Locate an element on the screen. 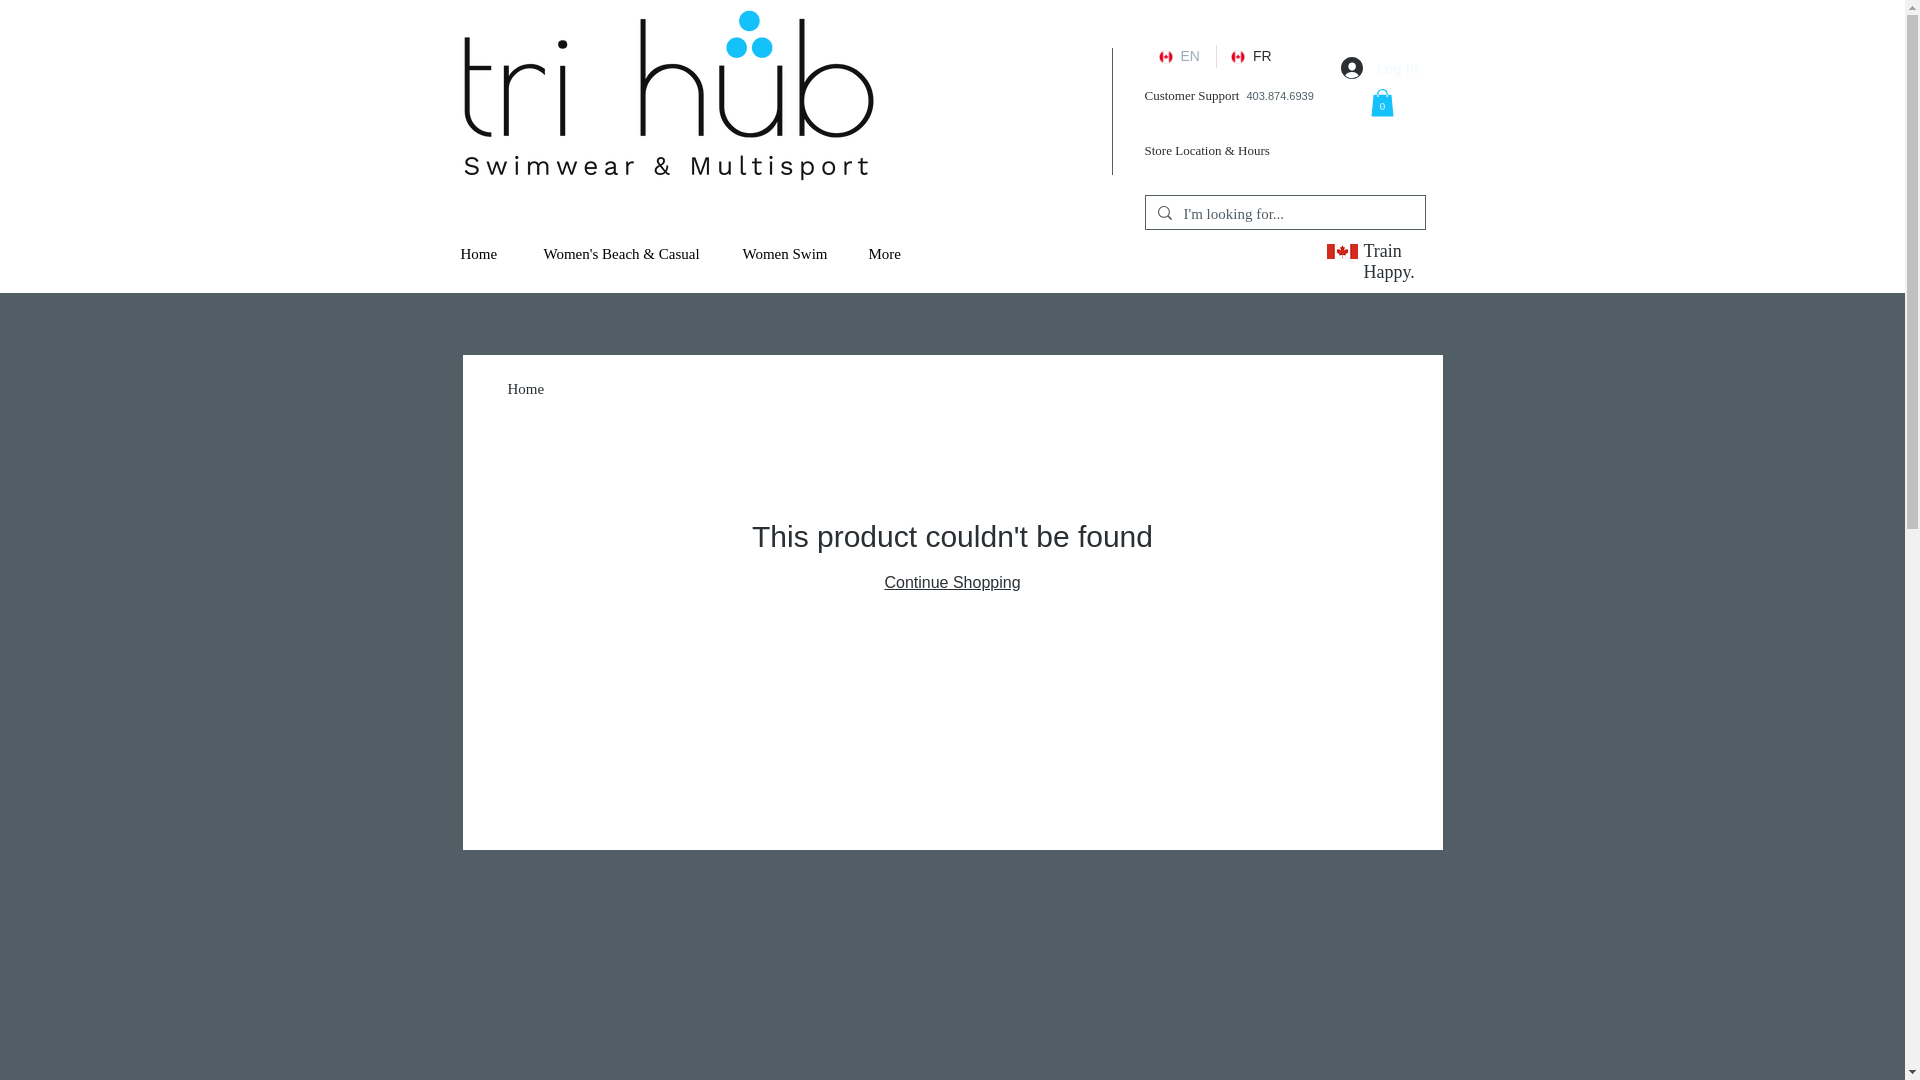  Continue Shopping is located at coordinates (951, 582).